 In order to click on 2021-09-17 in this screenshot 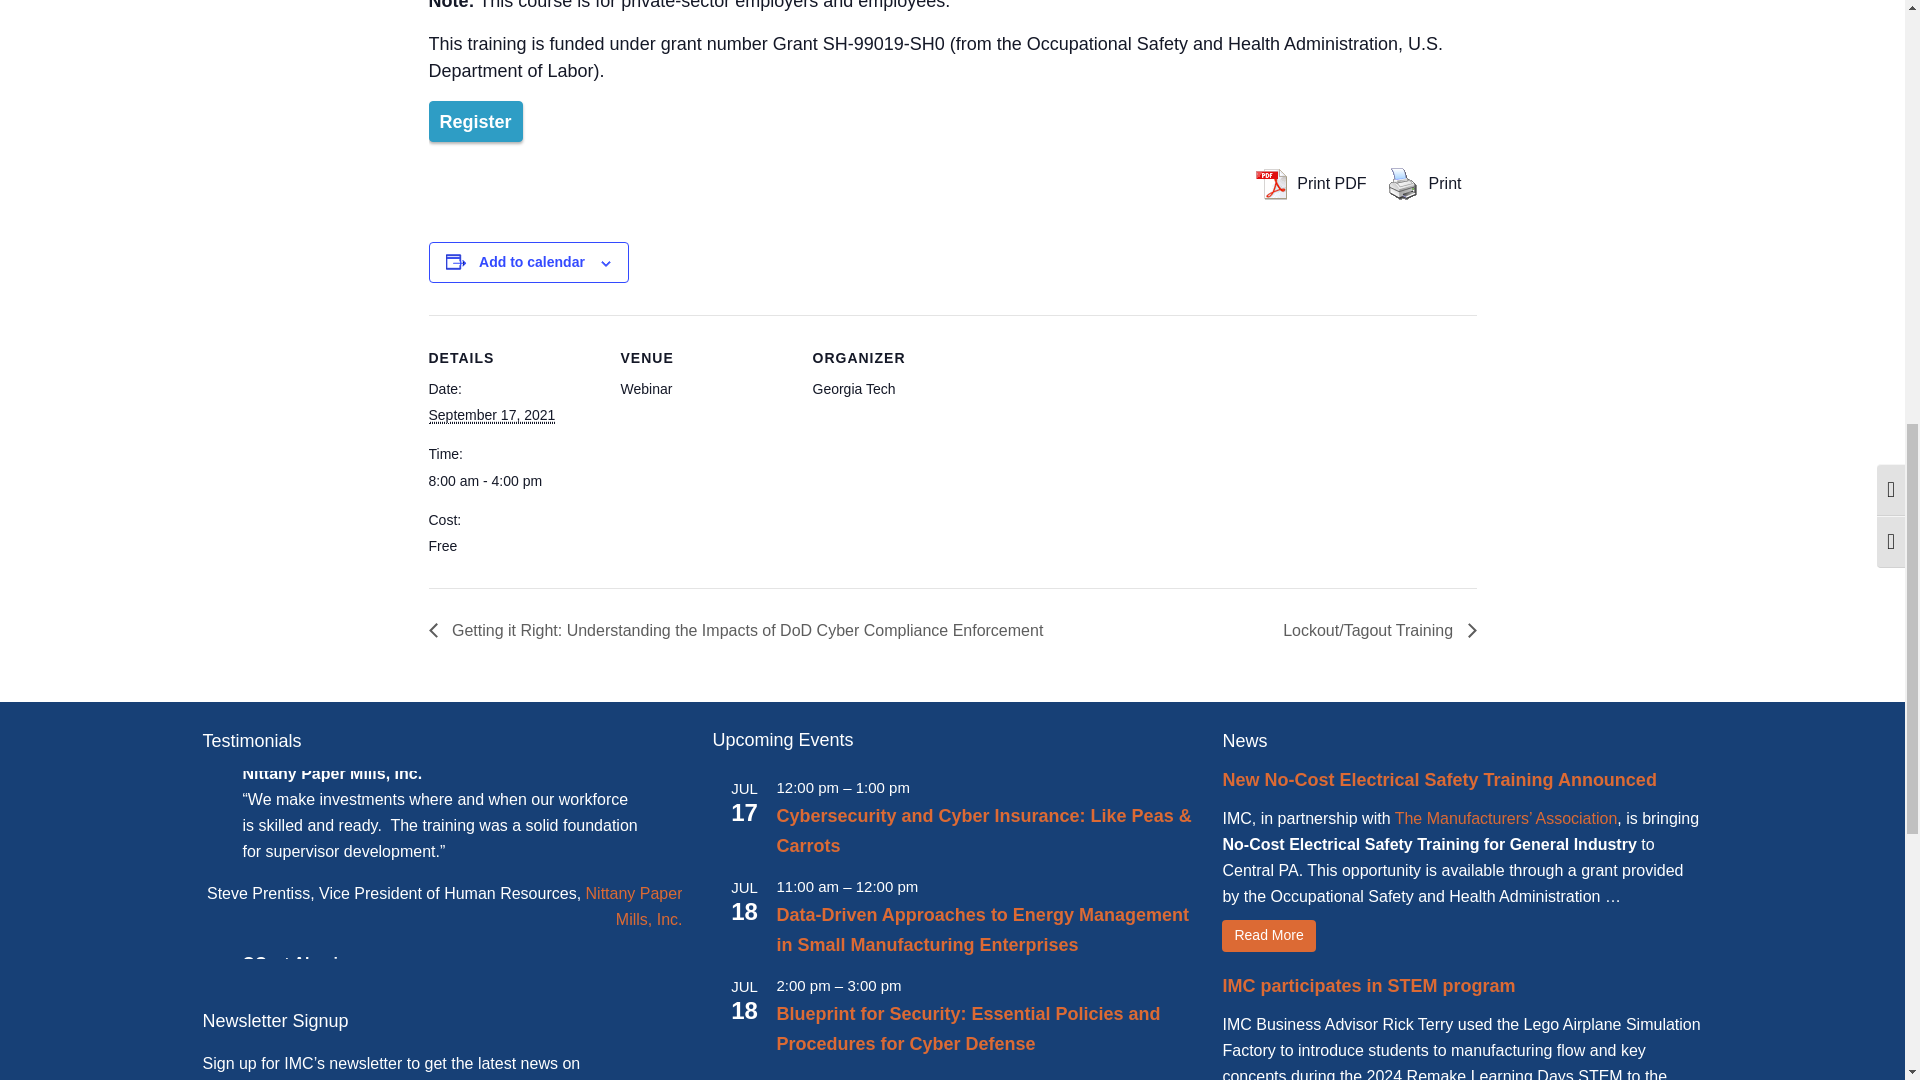, I will do `click(491, 416)`.